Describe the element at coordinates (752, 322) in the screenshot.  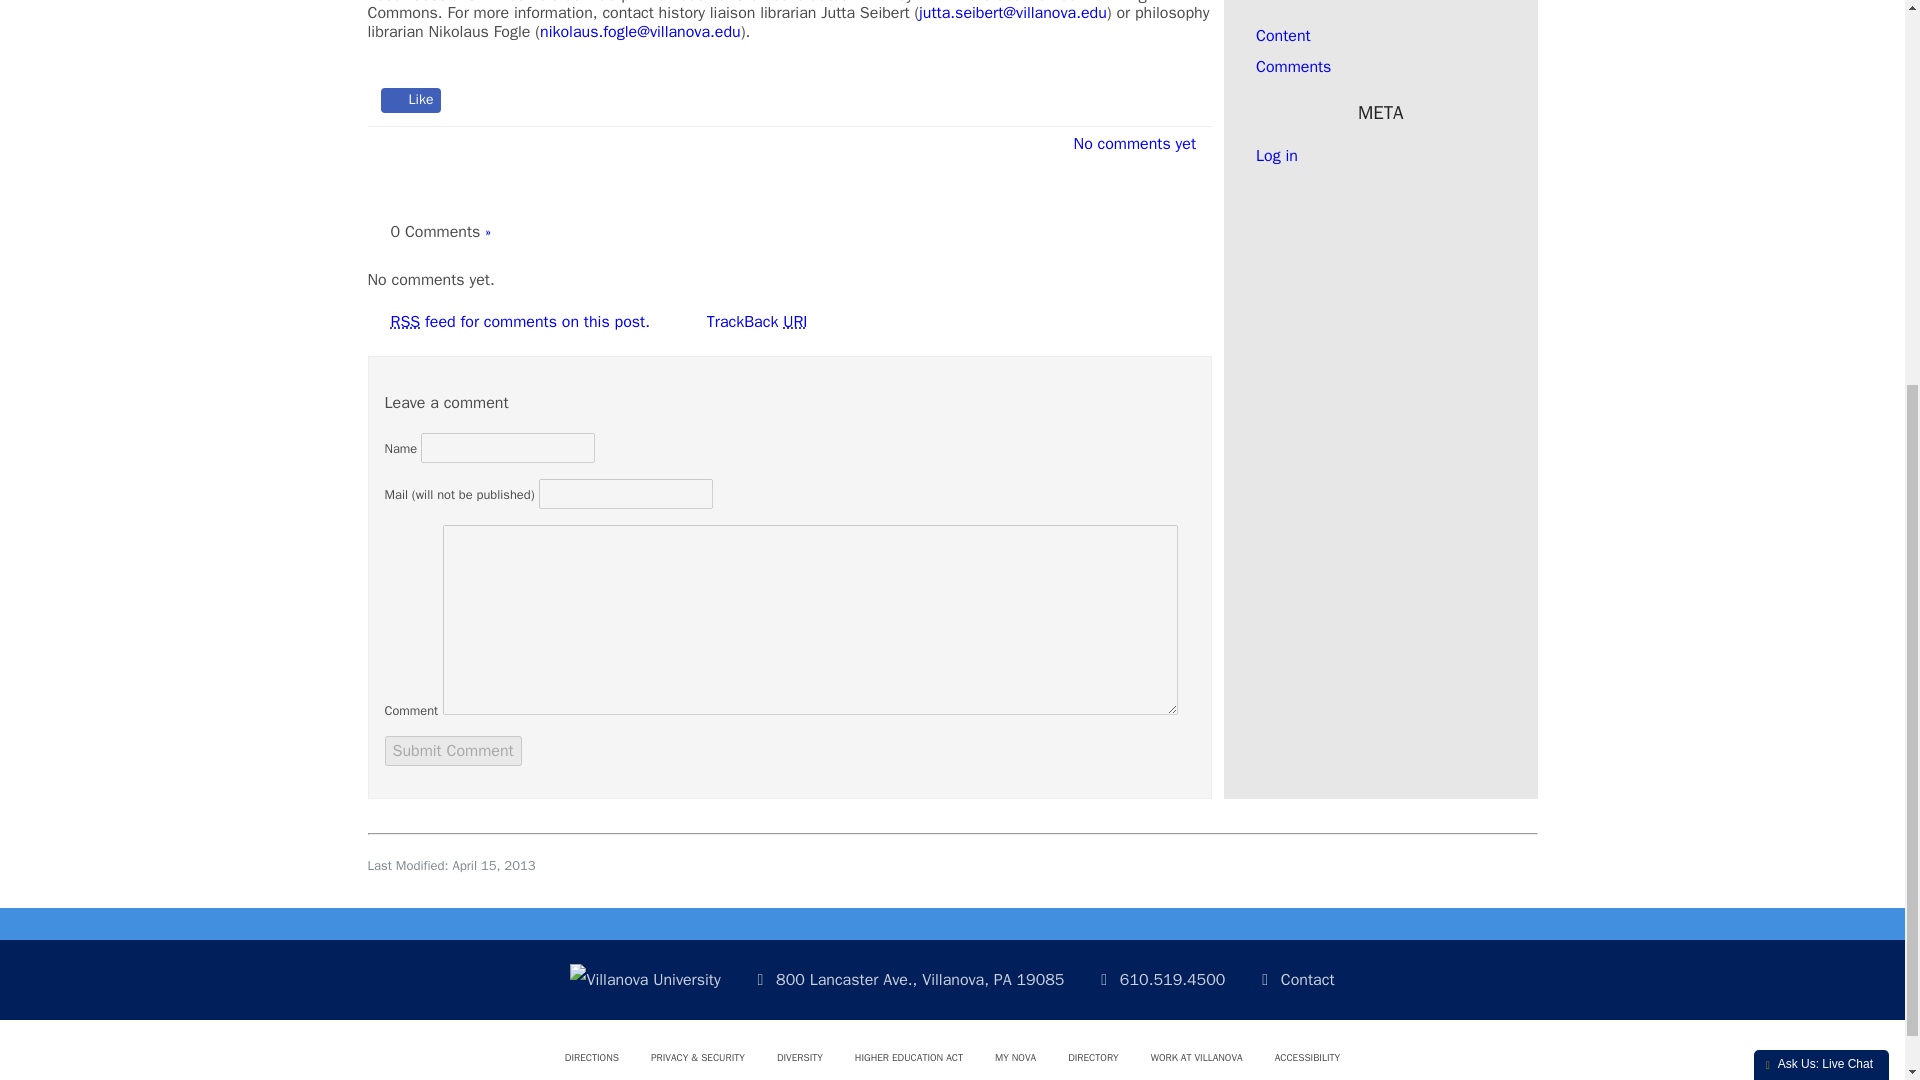
I see `TrackBack URI` at that location.